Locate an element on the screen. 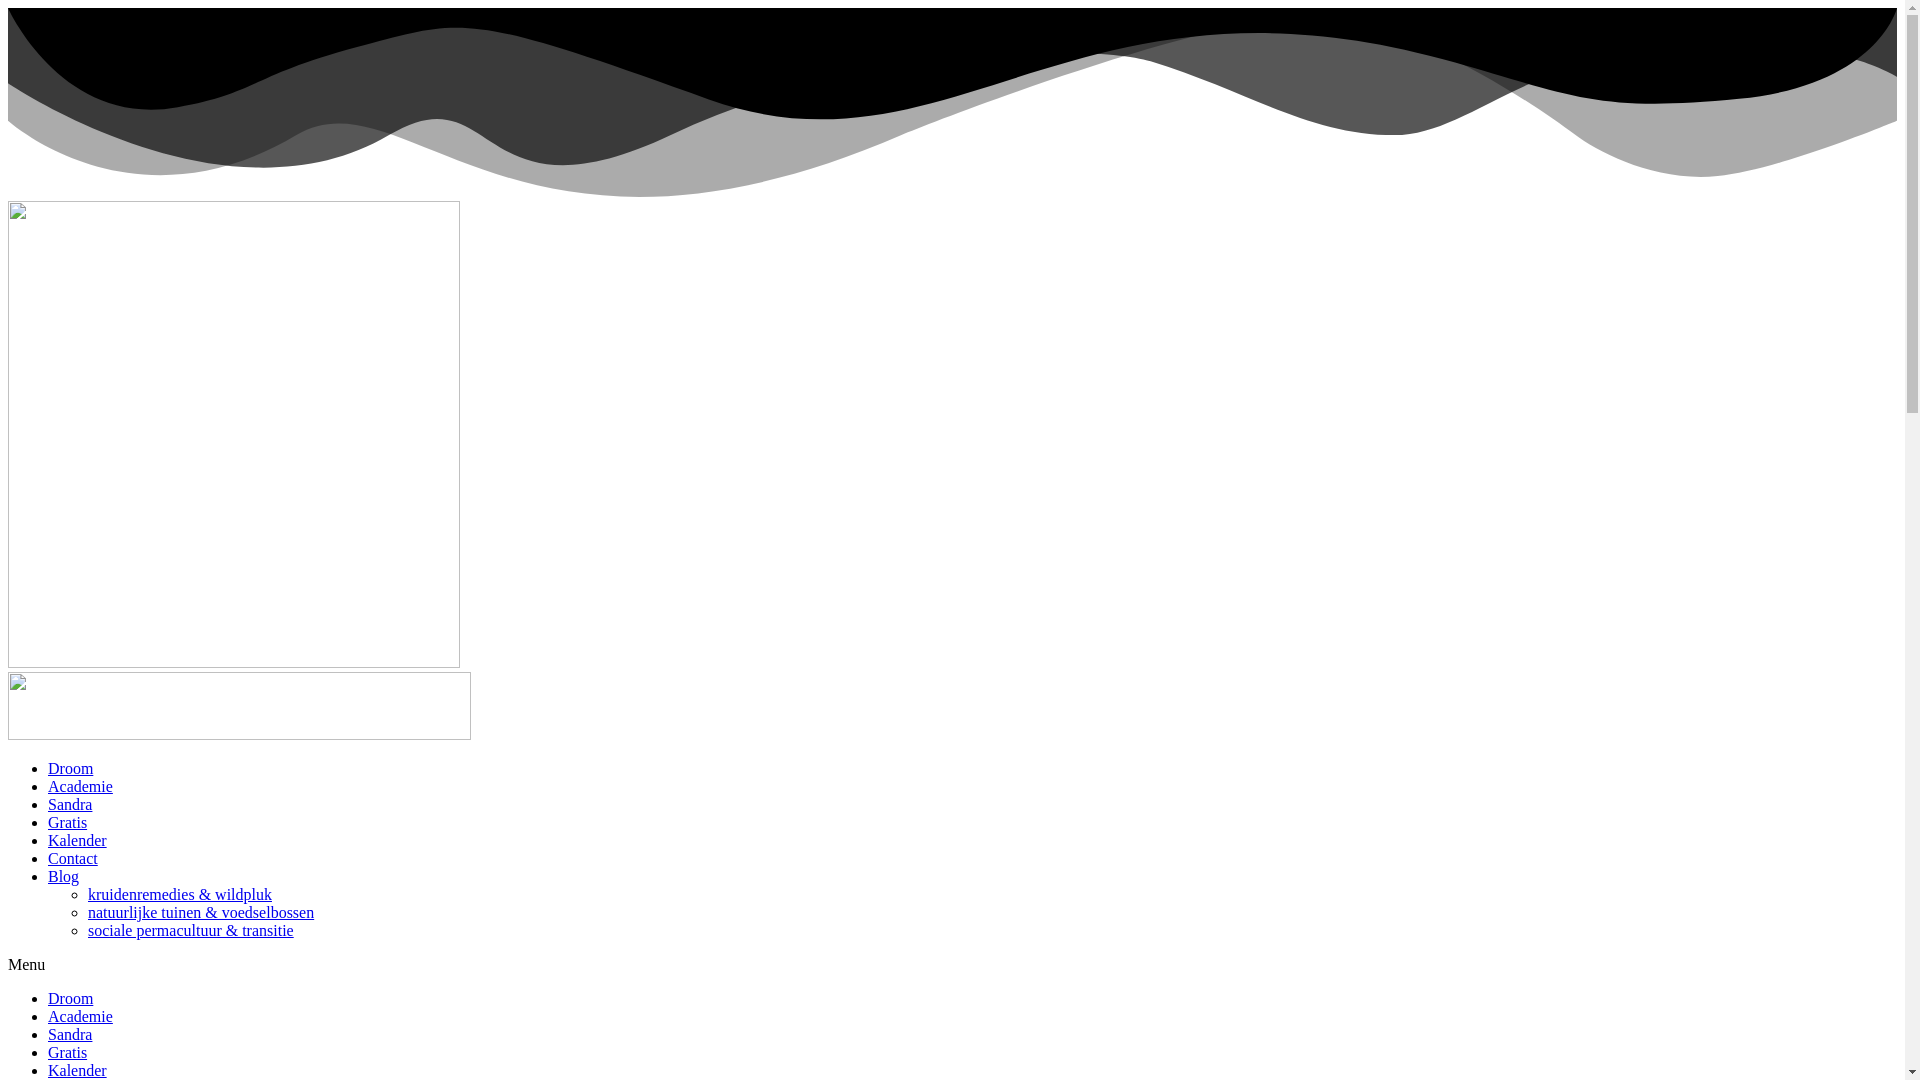 This screenshot has height=1080, width=1920. Droom is located at coordinates (70, 768).